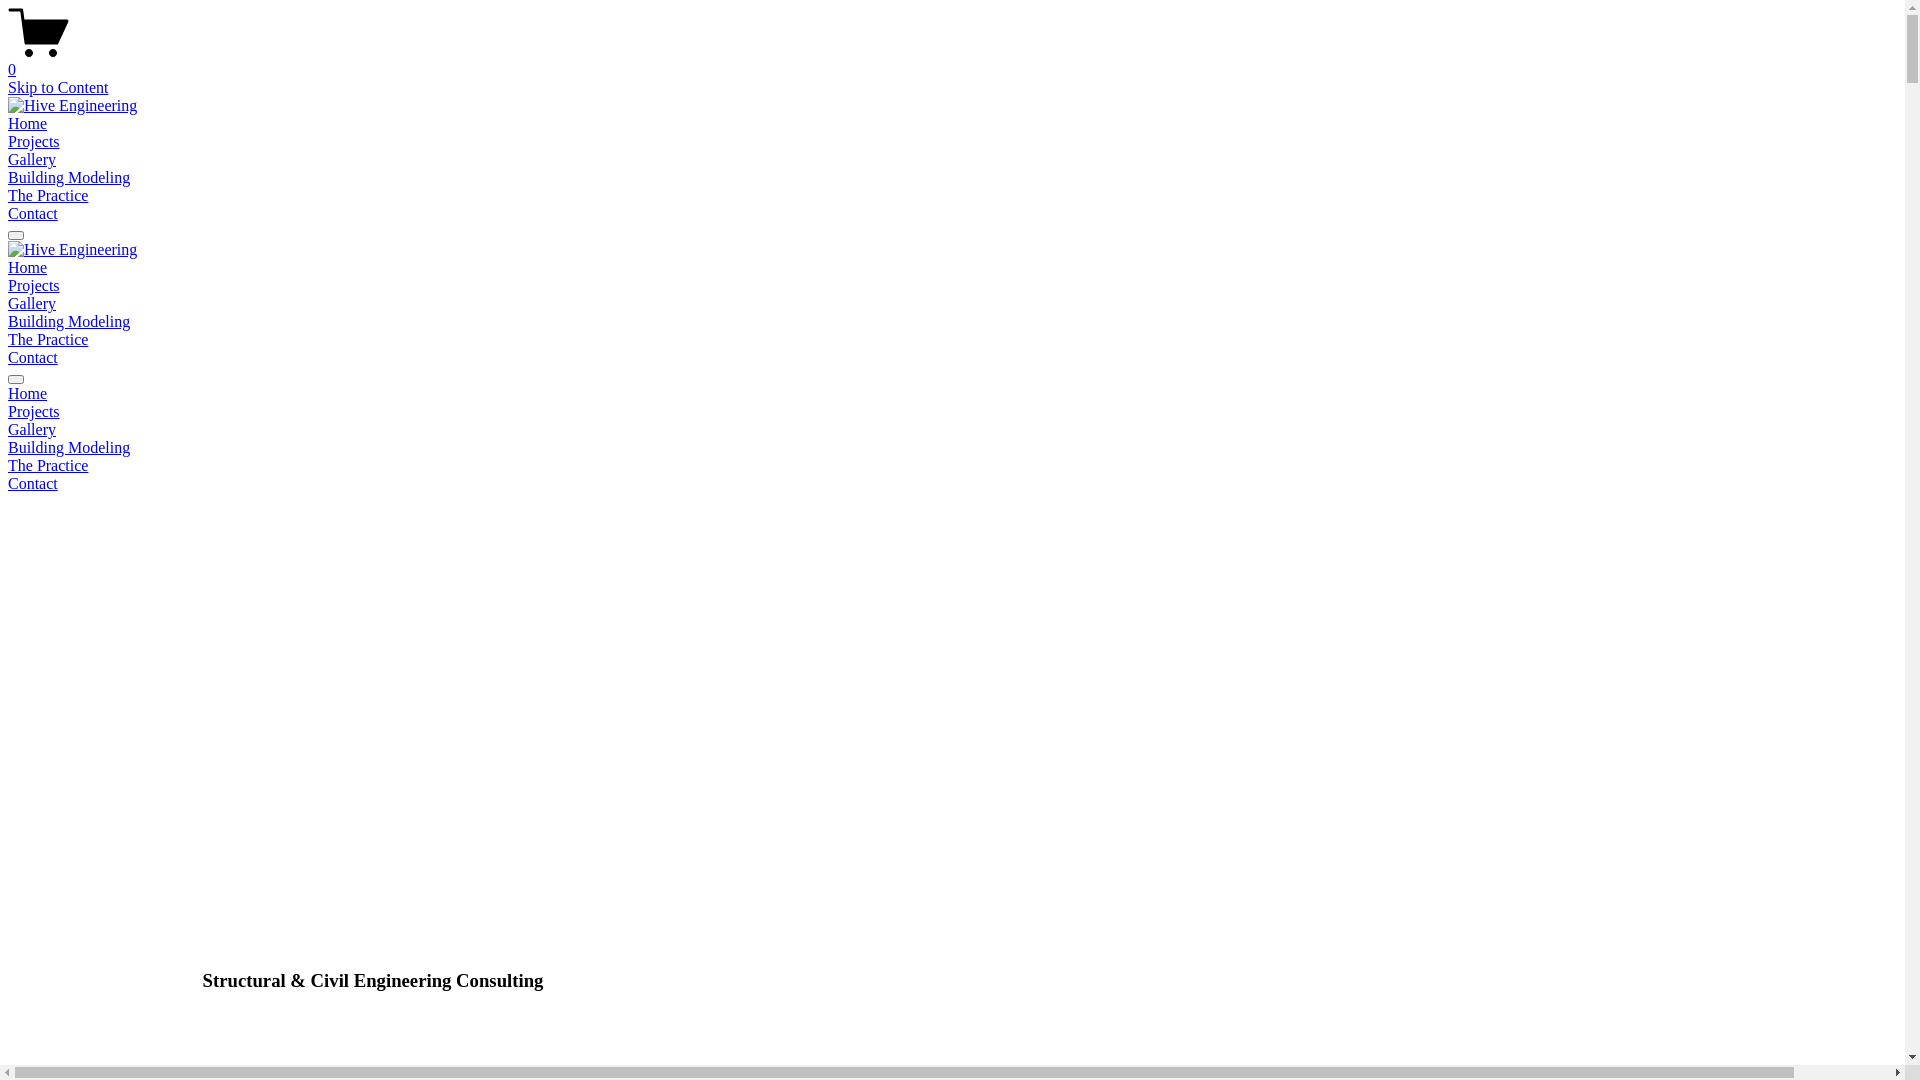  What do you see at coordinates (33, 214) in the screenshot?
I see `Contact` at bounding box center [33, 214].